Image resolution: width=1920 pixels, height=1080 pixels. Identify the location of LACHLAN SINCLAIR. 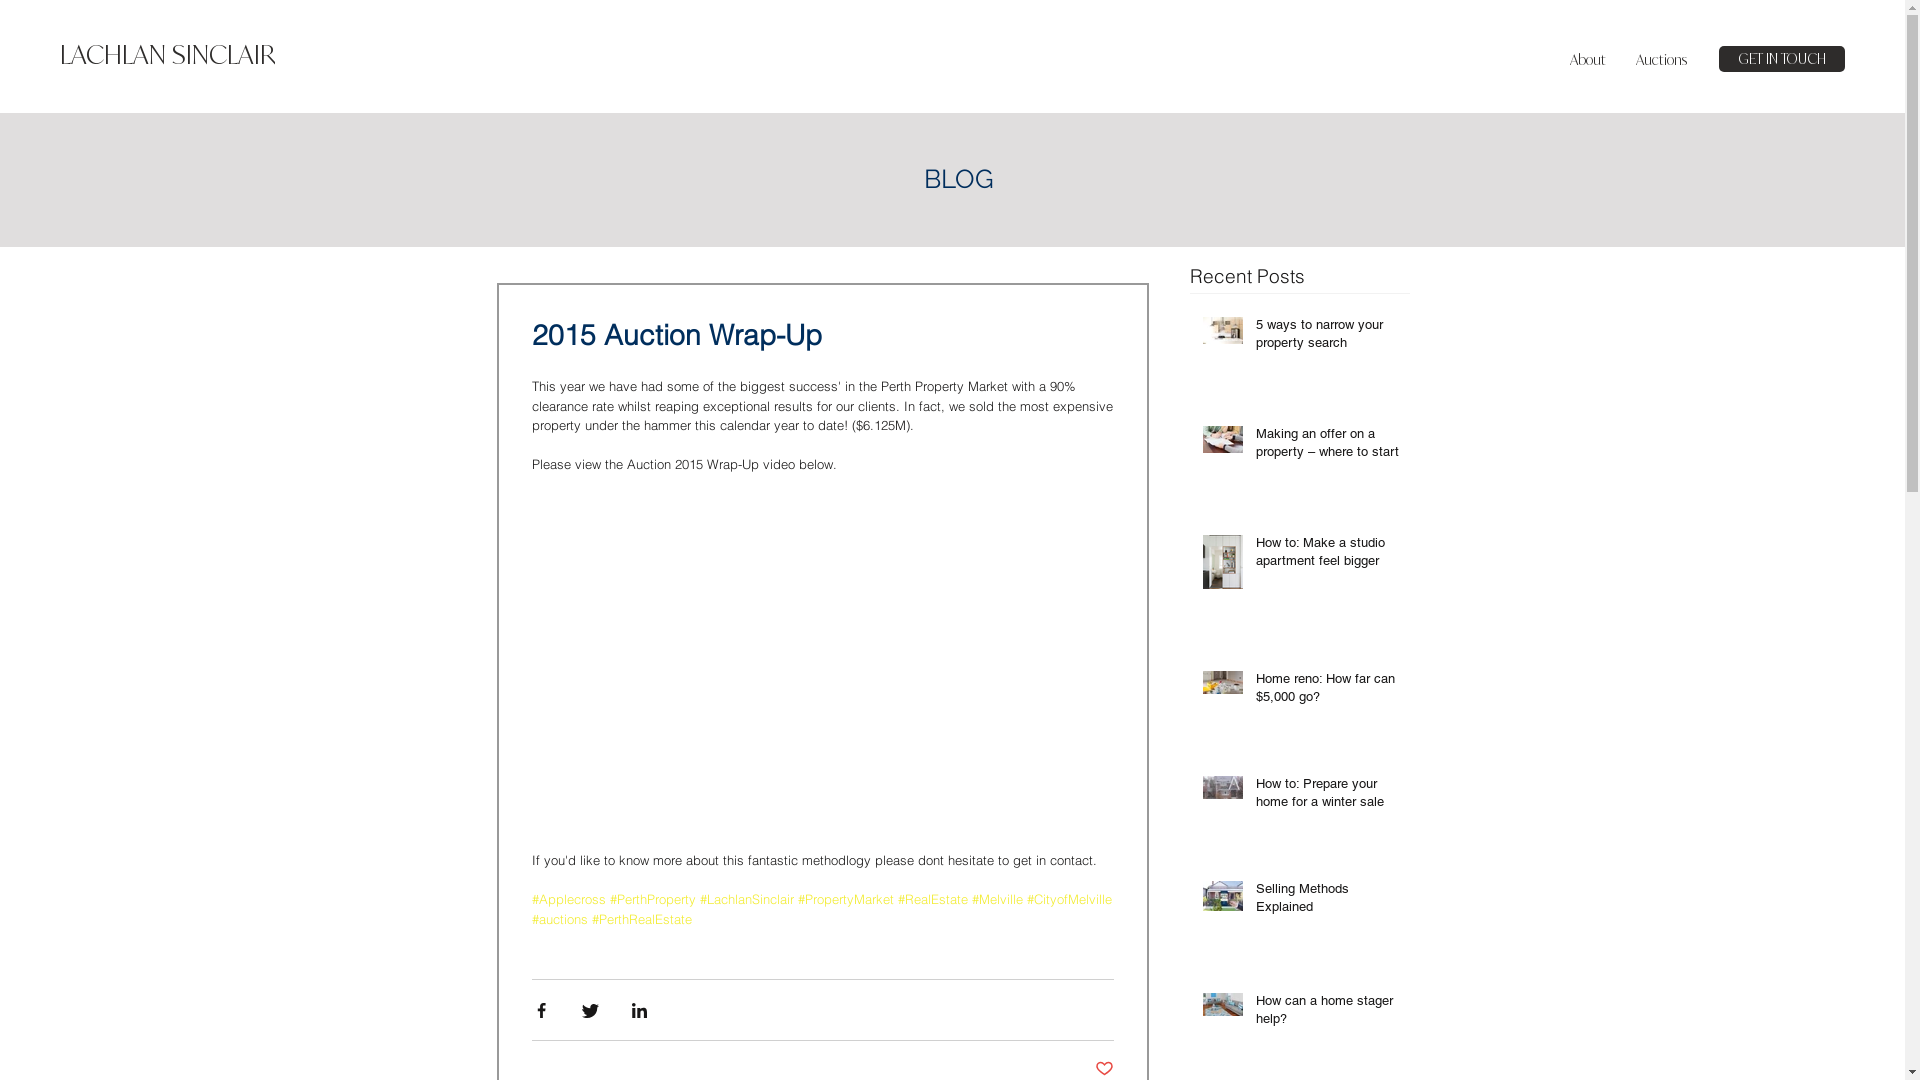
(168, 54).